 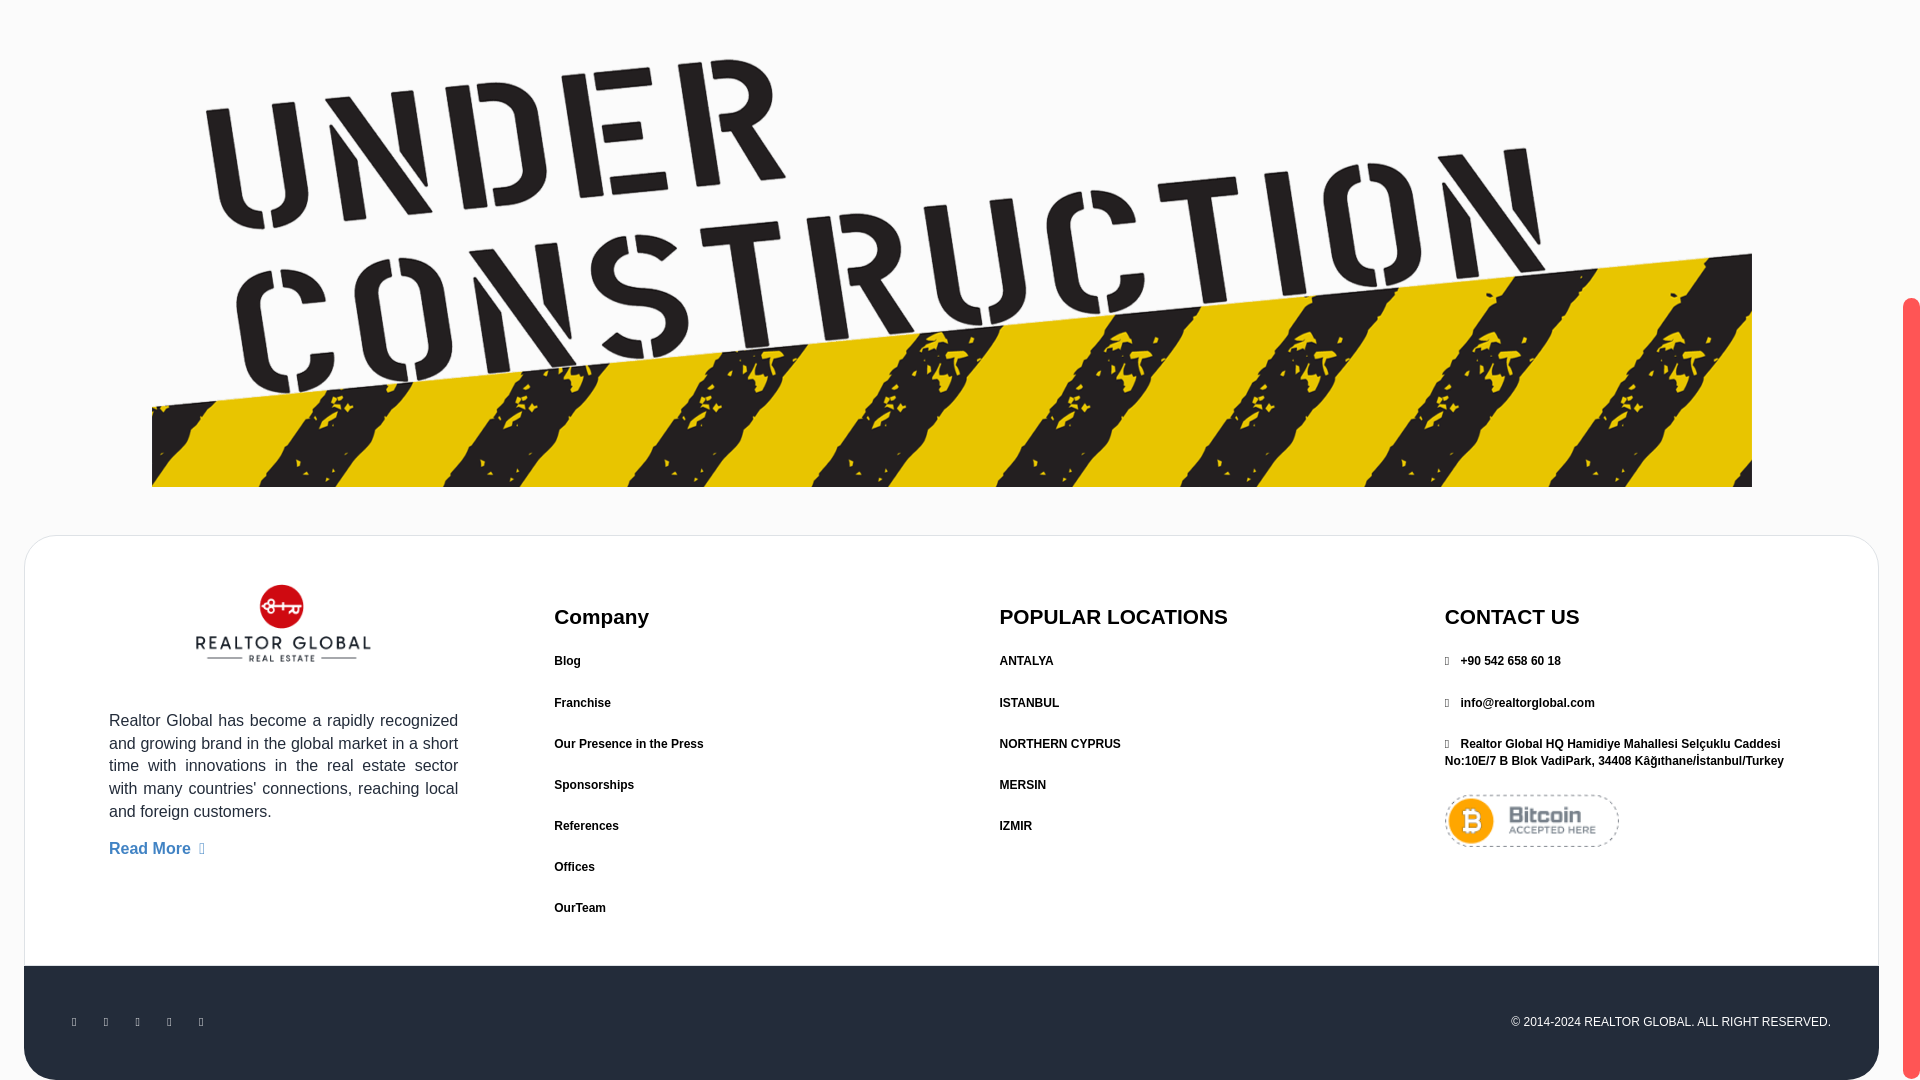 I want to click on Franchise, so click(x=582, y=702).